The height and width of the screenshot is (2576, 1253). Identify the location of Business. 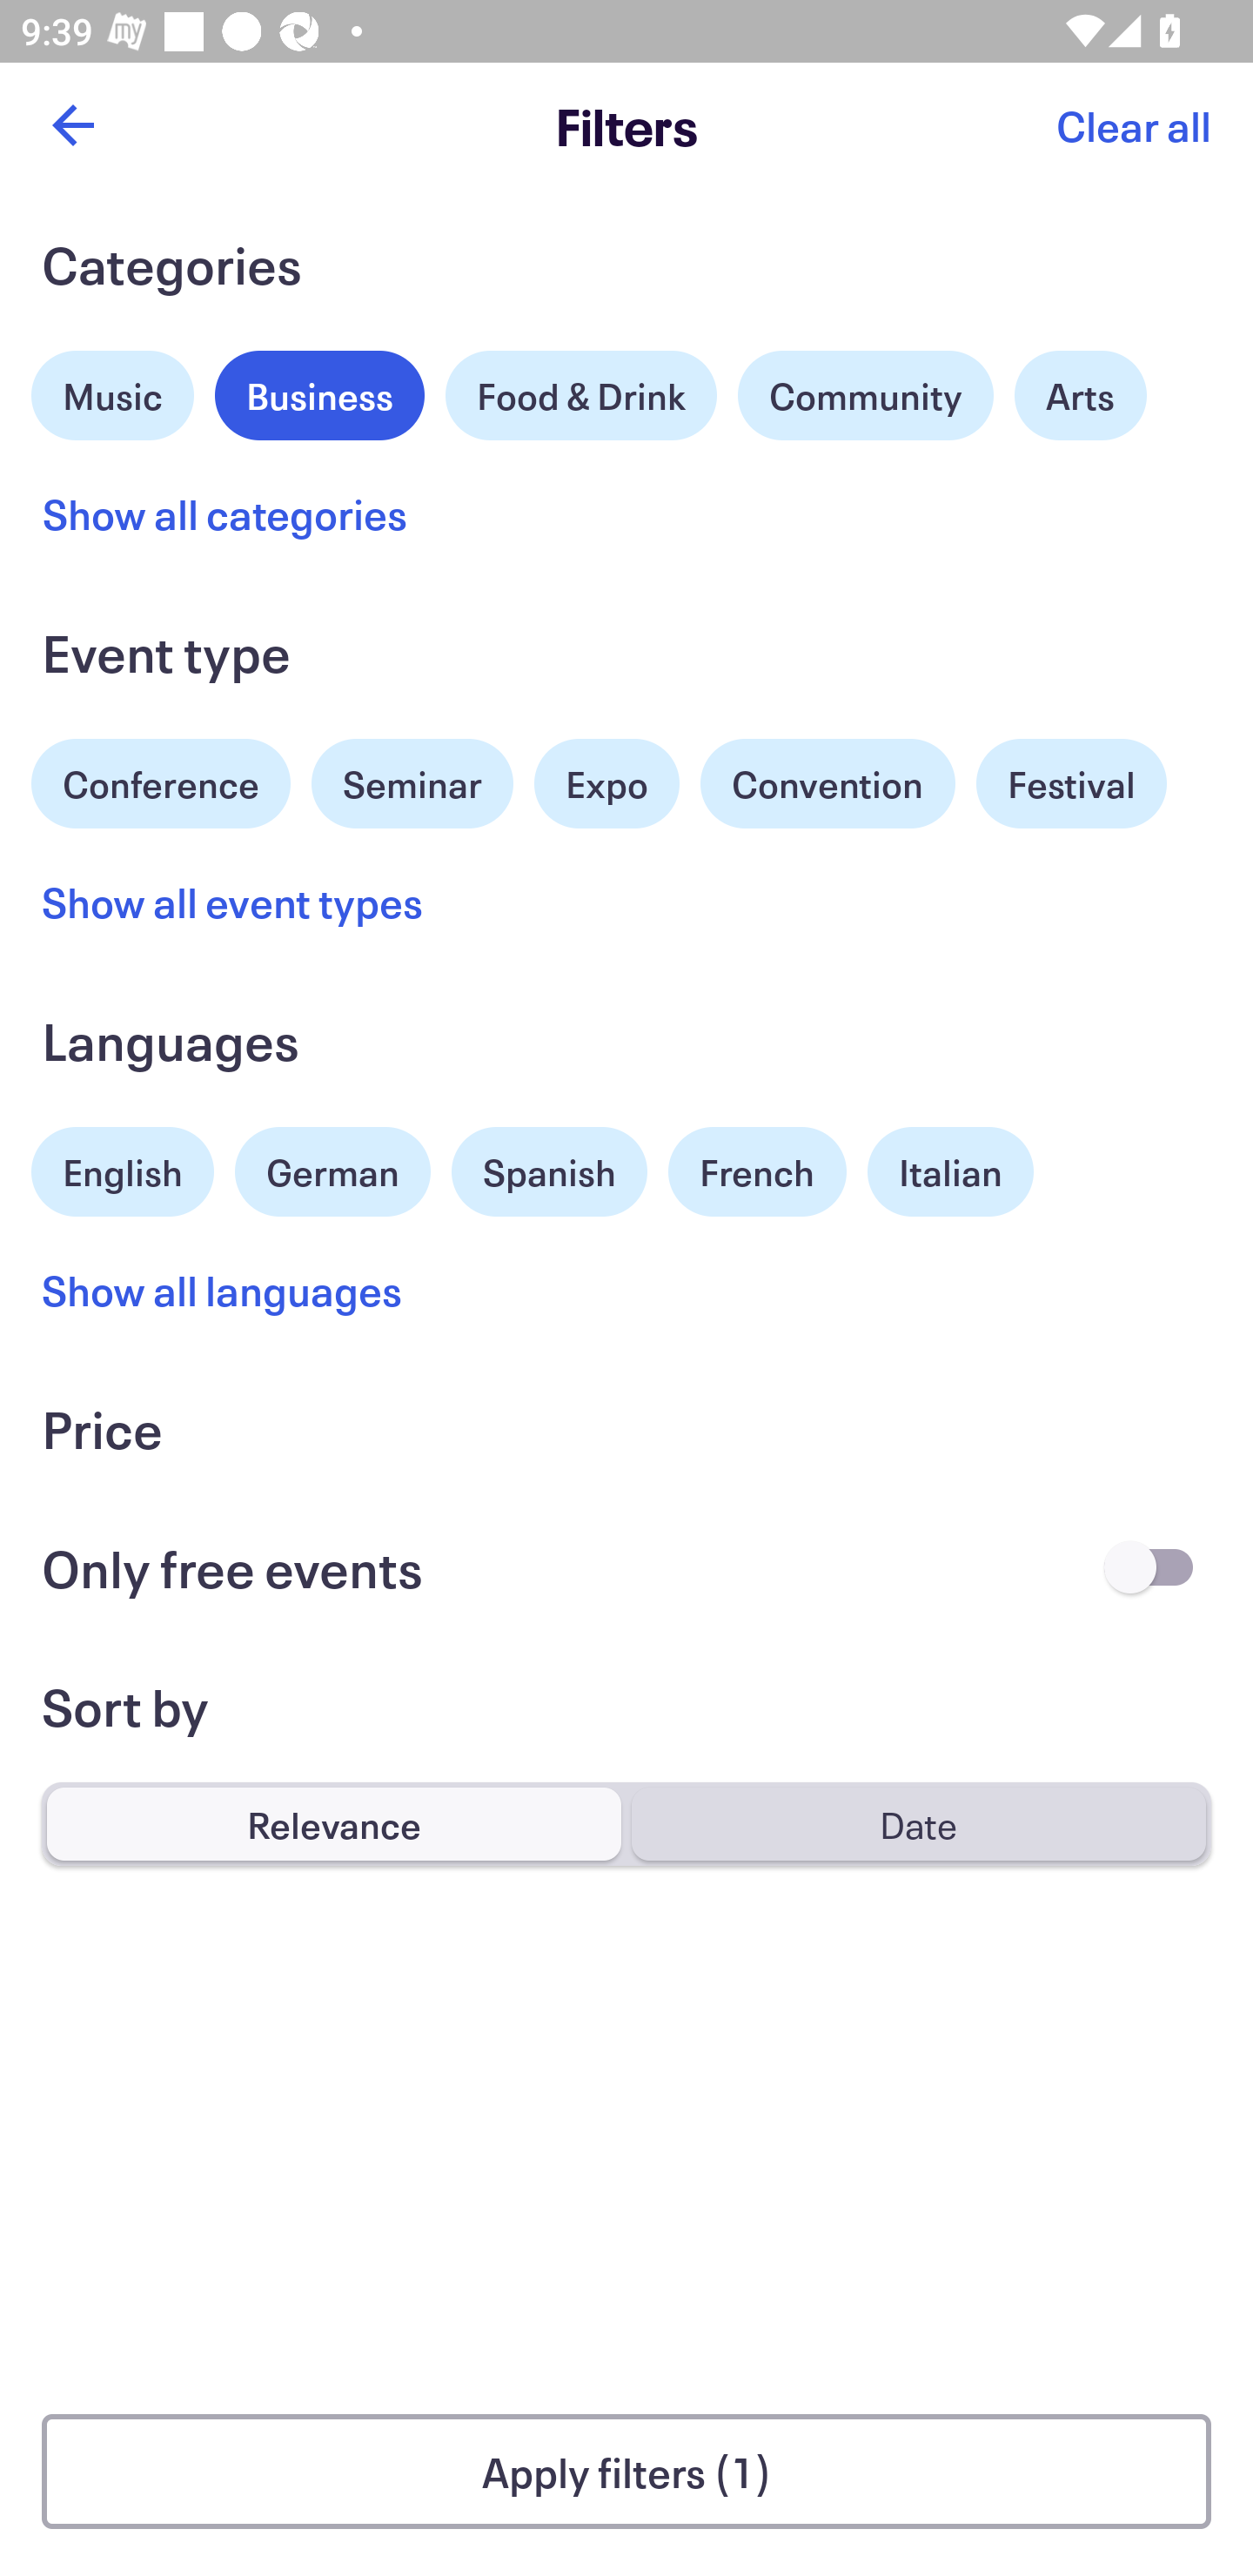
(320, 392).